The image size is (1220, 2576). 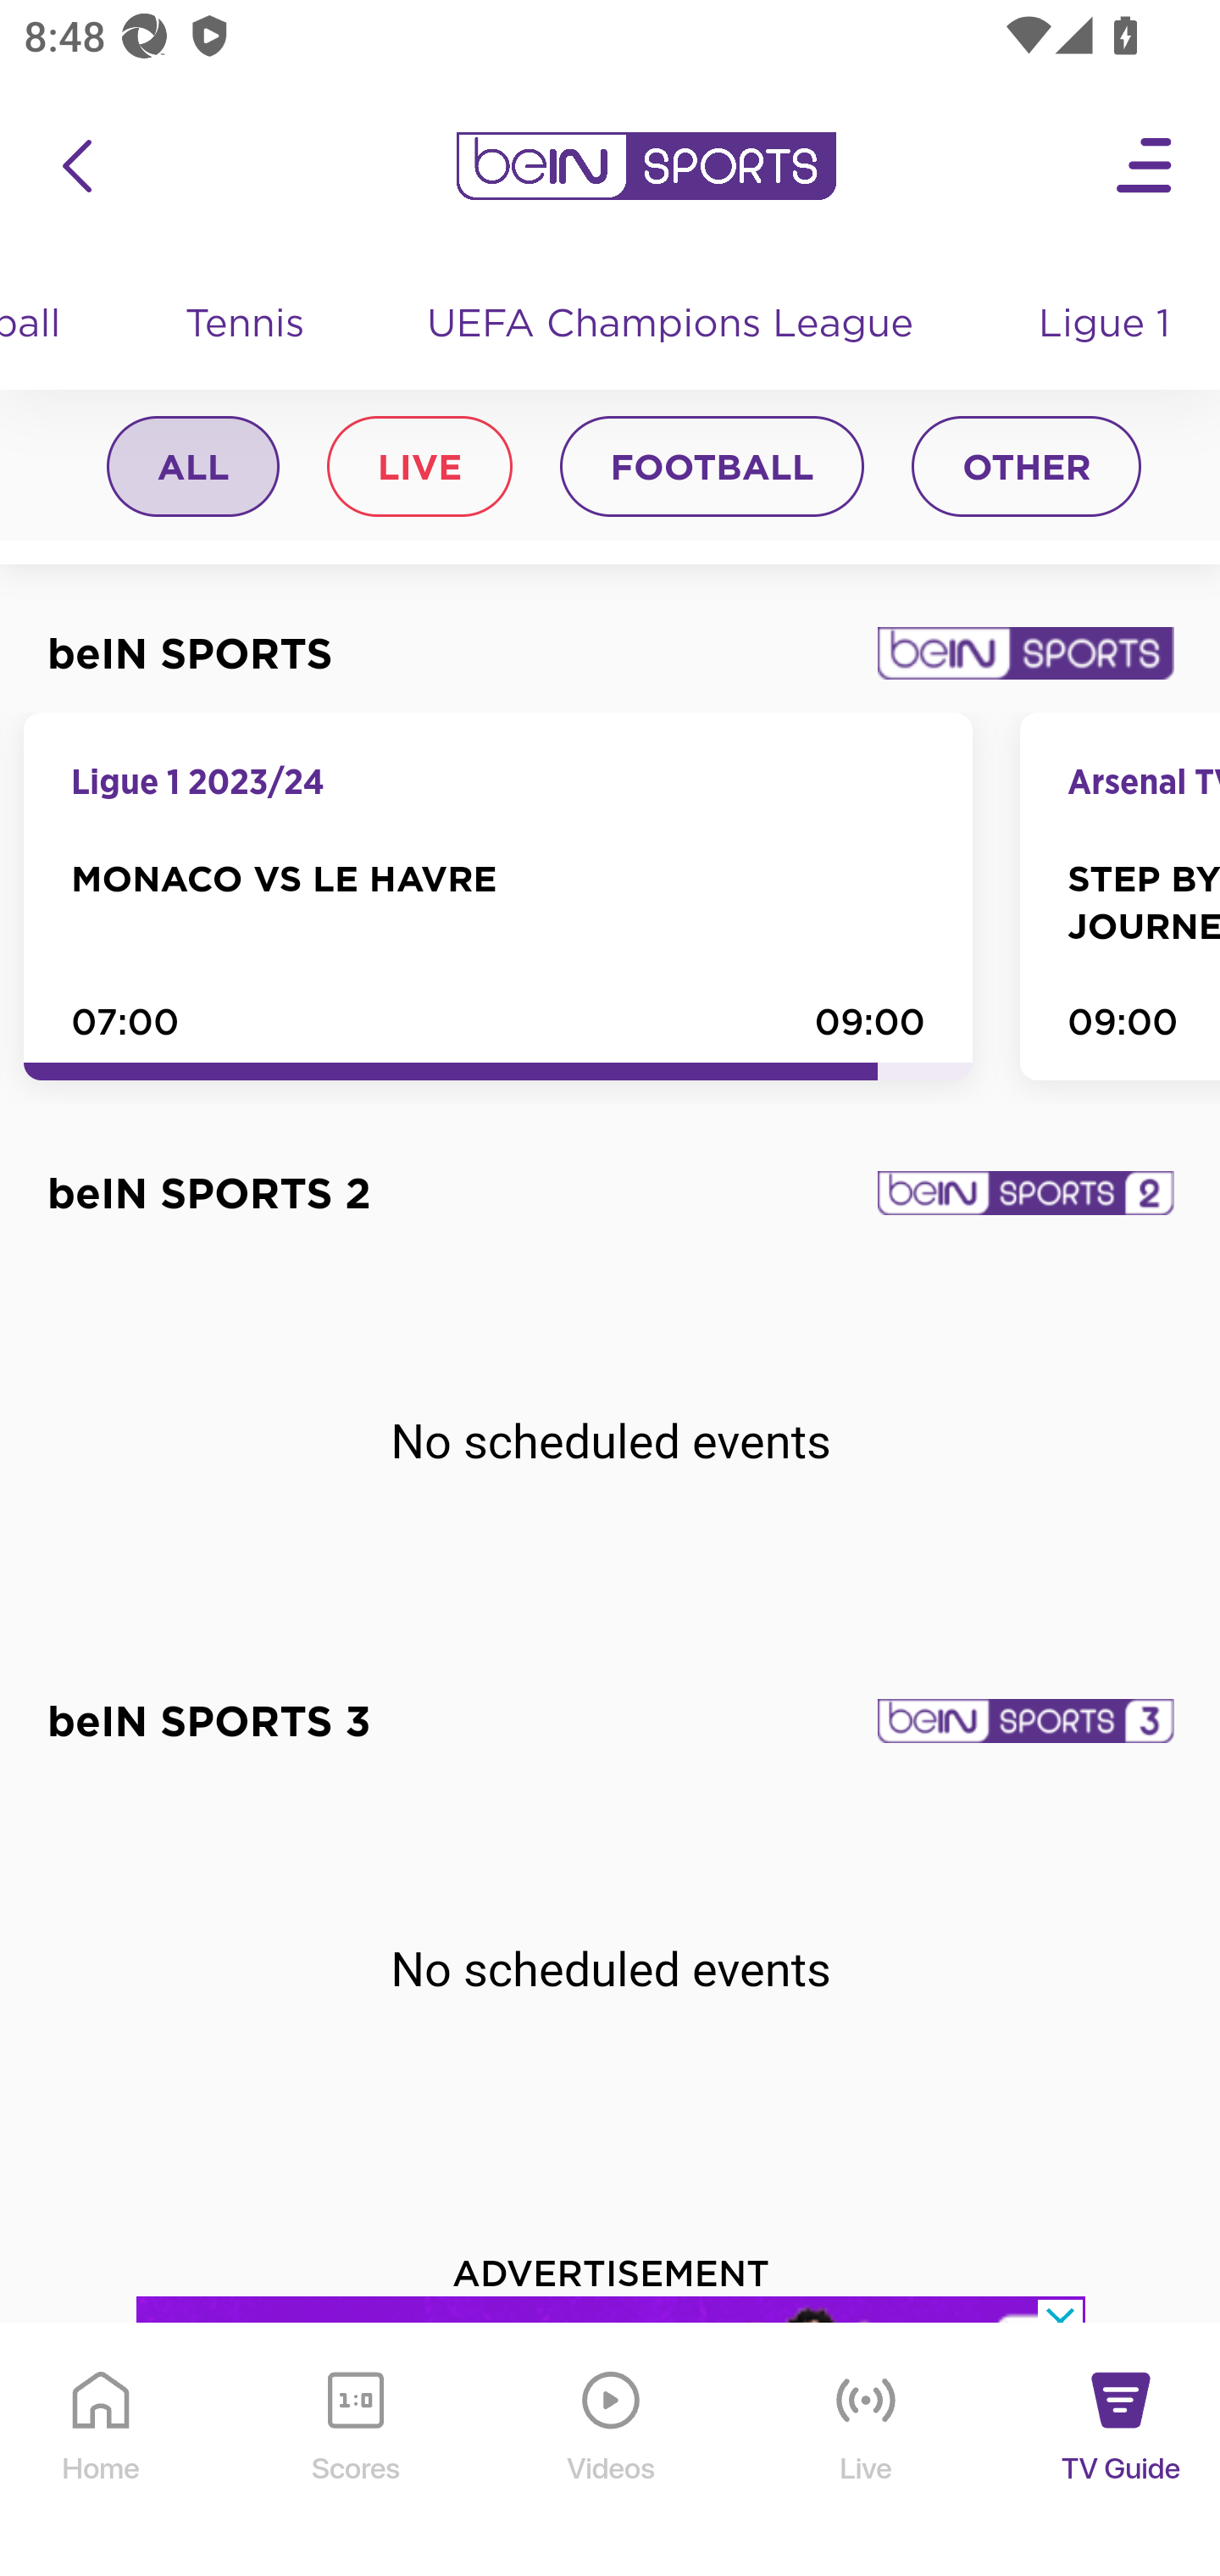 What do you see at coordinates (1145, 167) in the screenshot?
I see `Open Menu Icon` at bounding box center [1145, 167].